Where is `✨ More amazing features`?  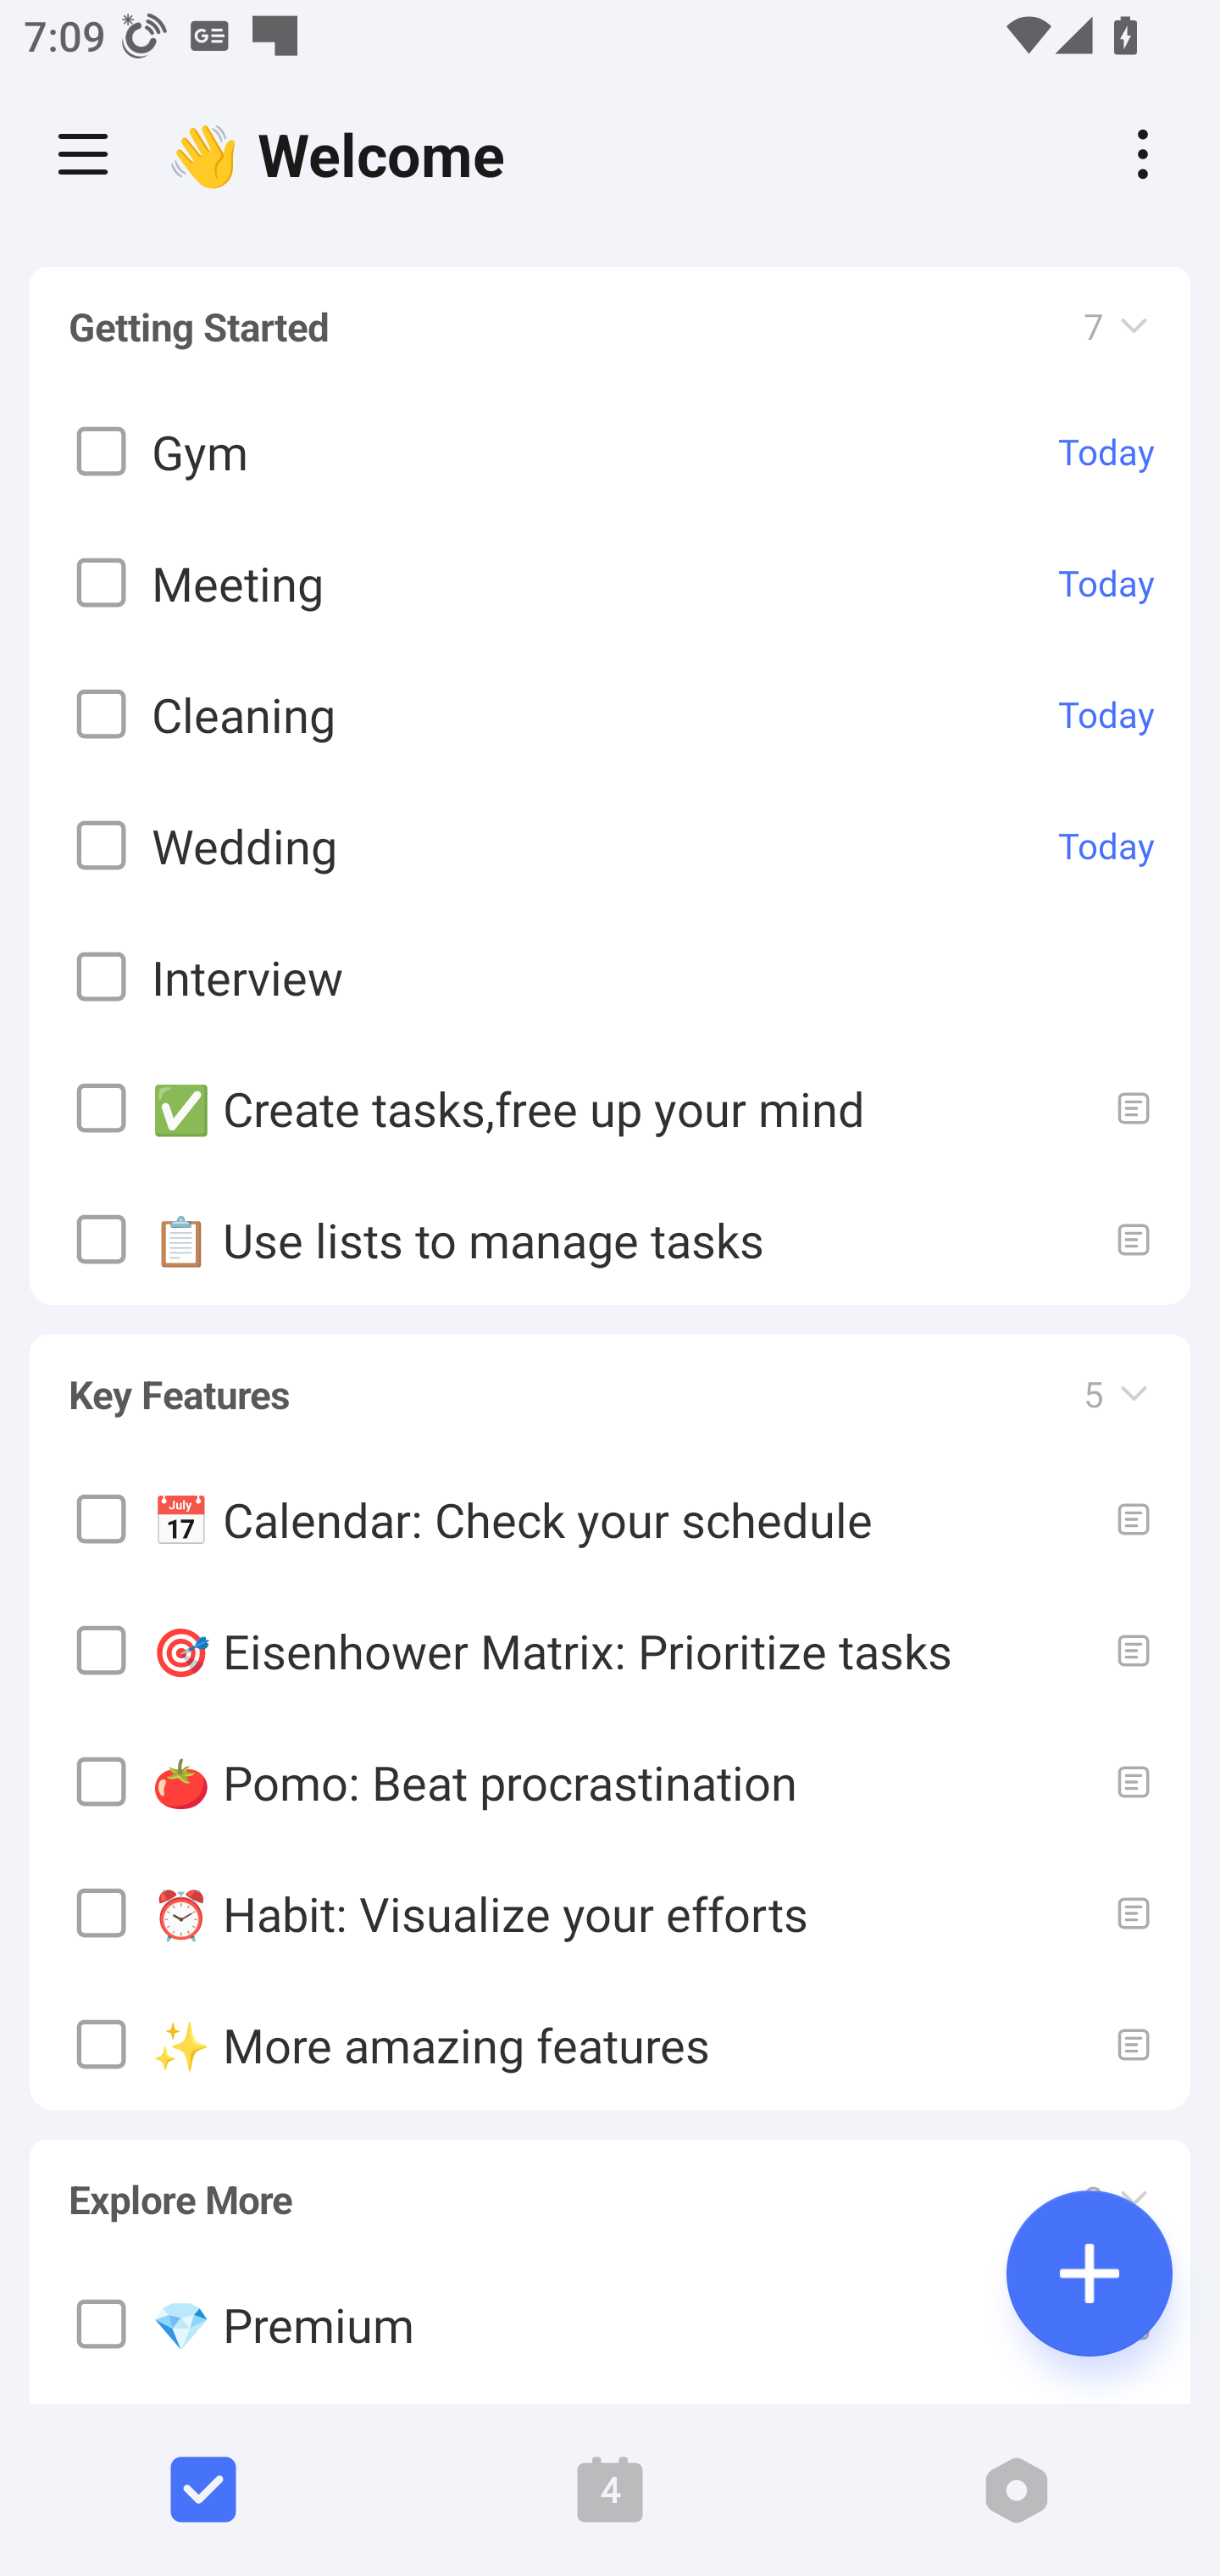 ✨ More amazing features is located at coordinates (610, 2044).